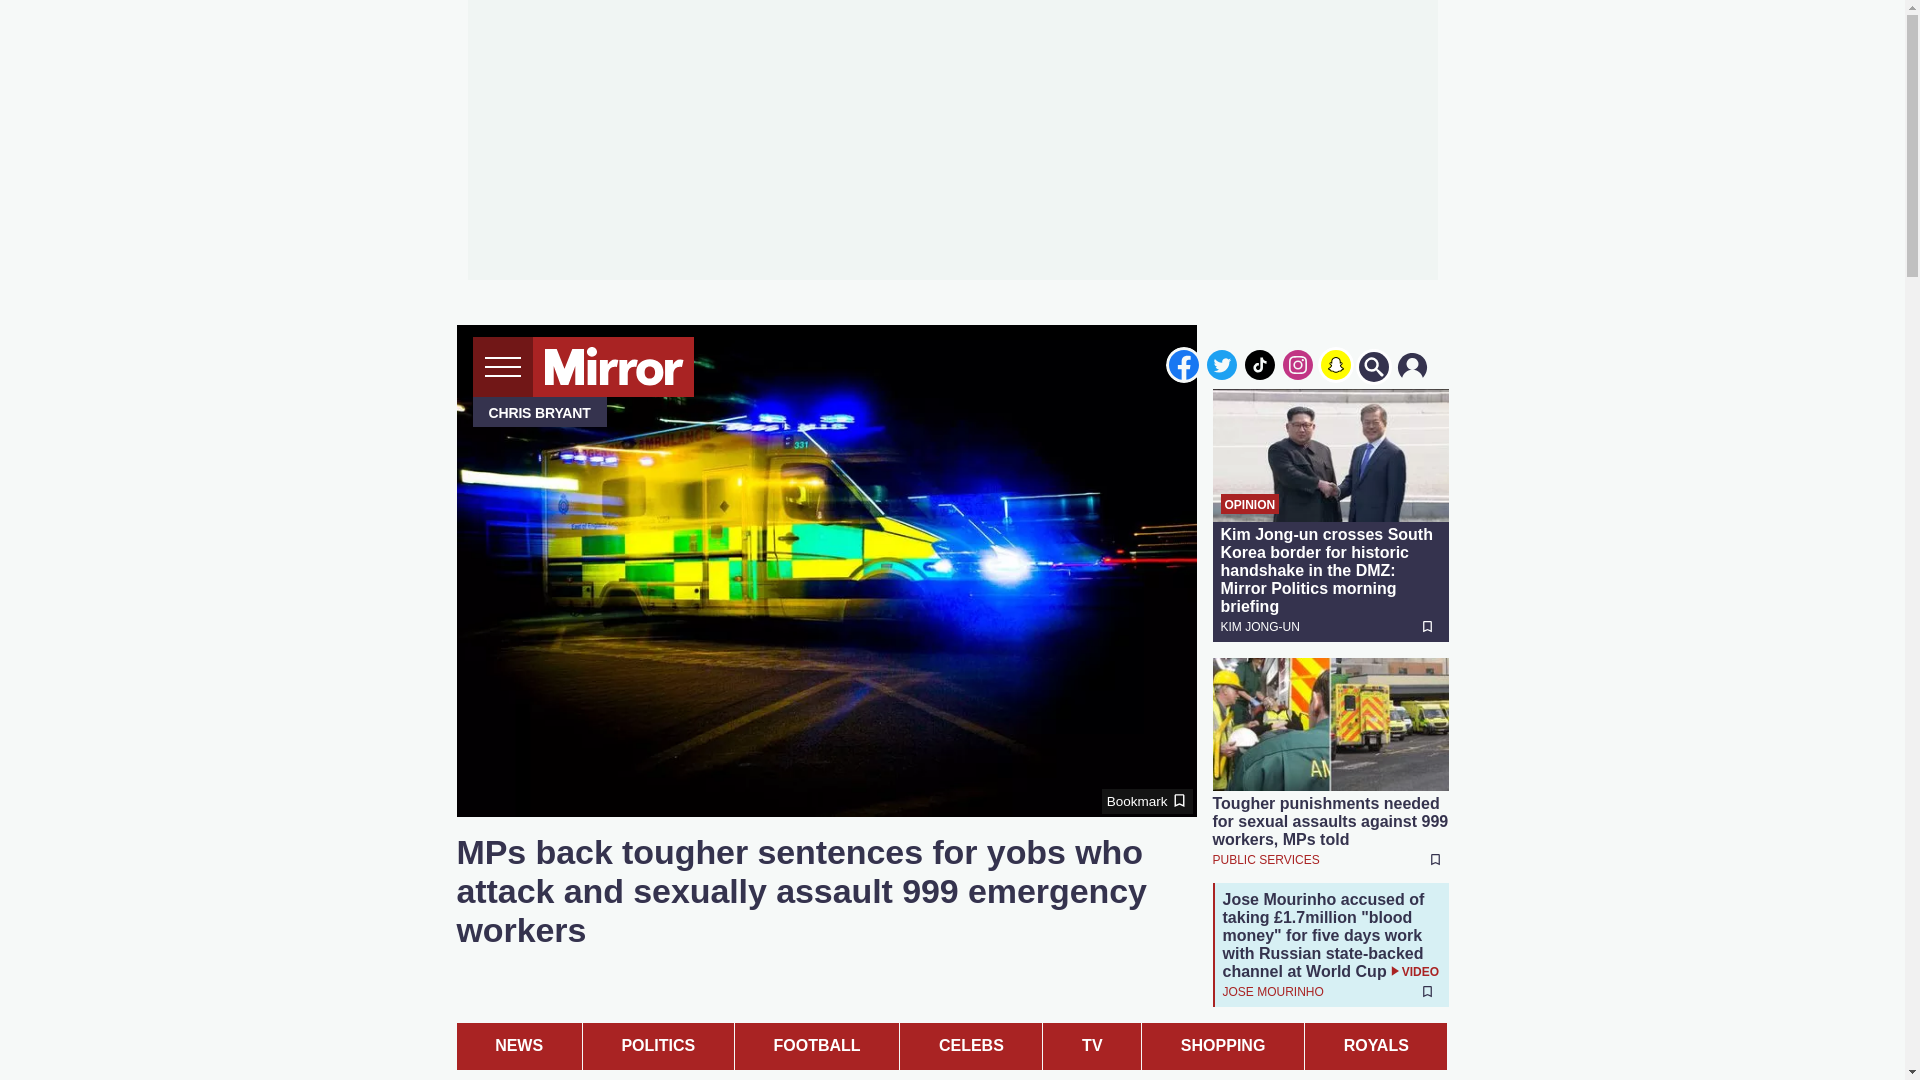 This screenshot has height=1080, width=1920. What do you see at coordinates (1335, 364) in the screenshot?
I see `snapchat` at bounding box center [1335, 364].